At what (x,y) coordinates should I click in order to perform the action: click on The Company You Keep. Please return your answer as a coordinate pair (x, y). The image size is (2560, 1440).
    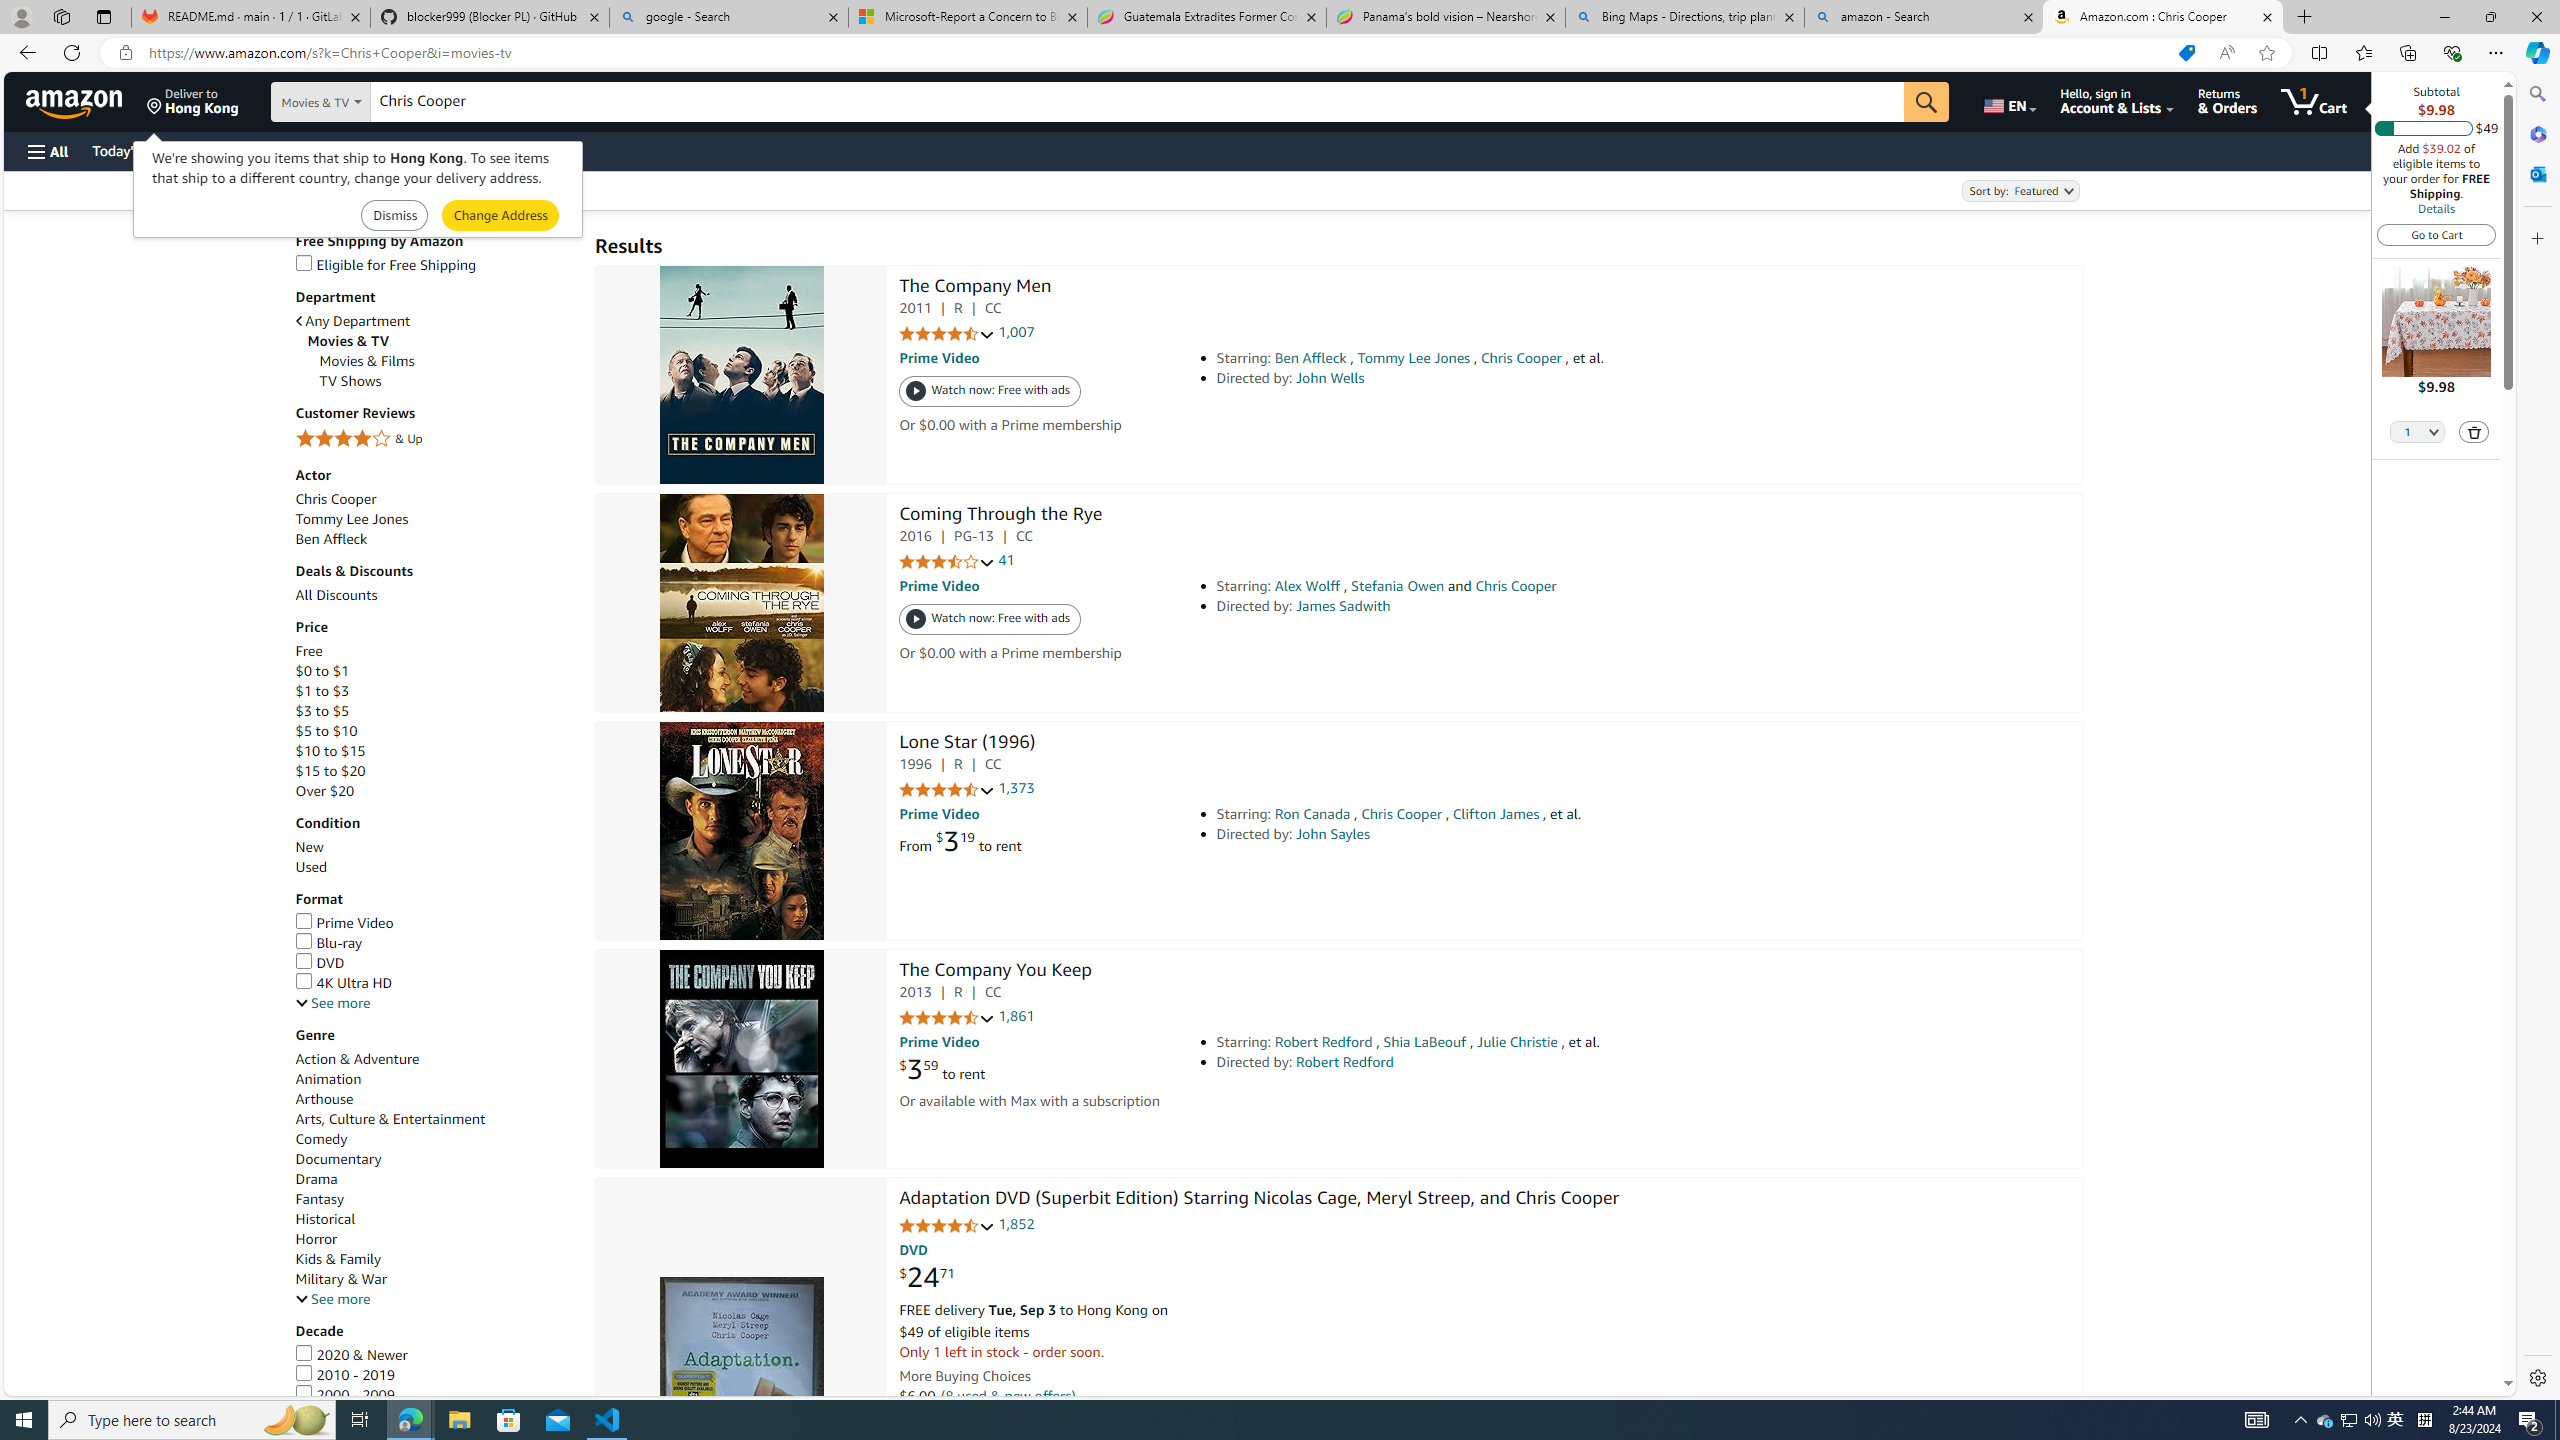
    Looking at the image, I should click on (740, 1060).